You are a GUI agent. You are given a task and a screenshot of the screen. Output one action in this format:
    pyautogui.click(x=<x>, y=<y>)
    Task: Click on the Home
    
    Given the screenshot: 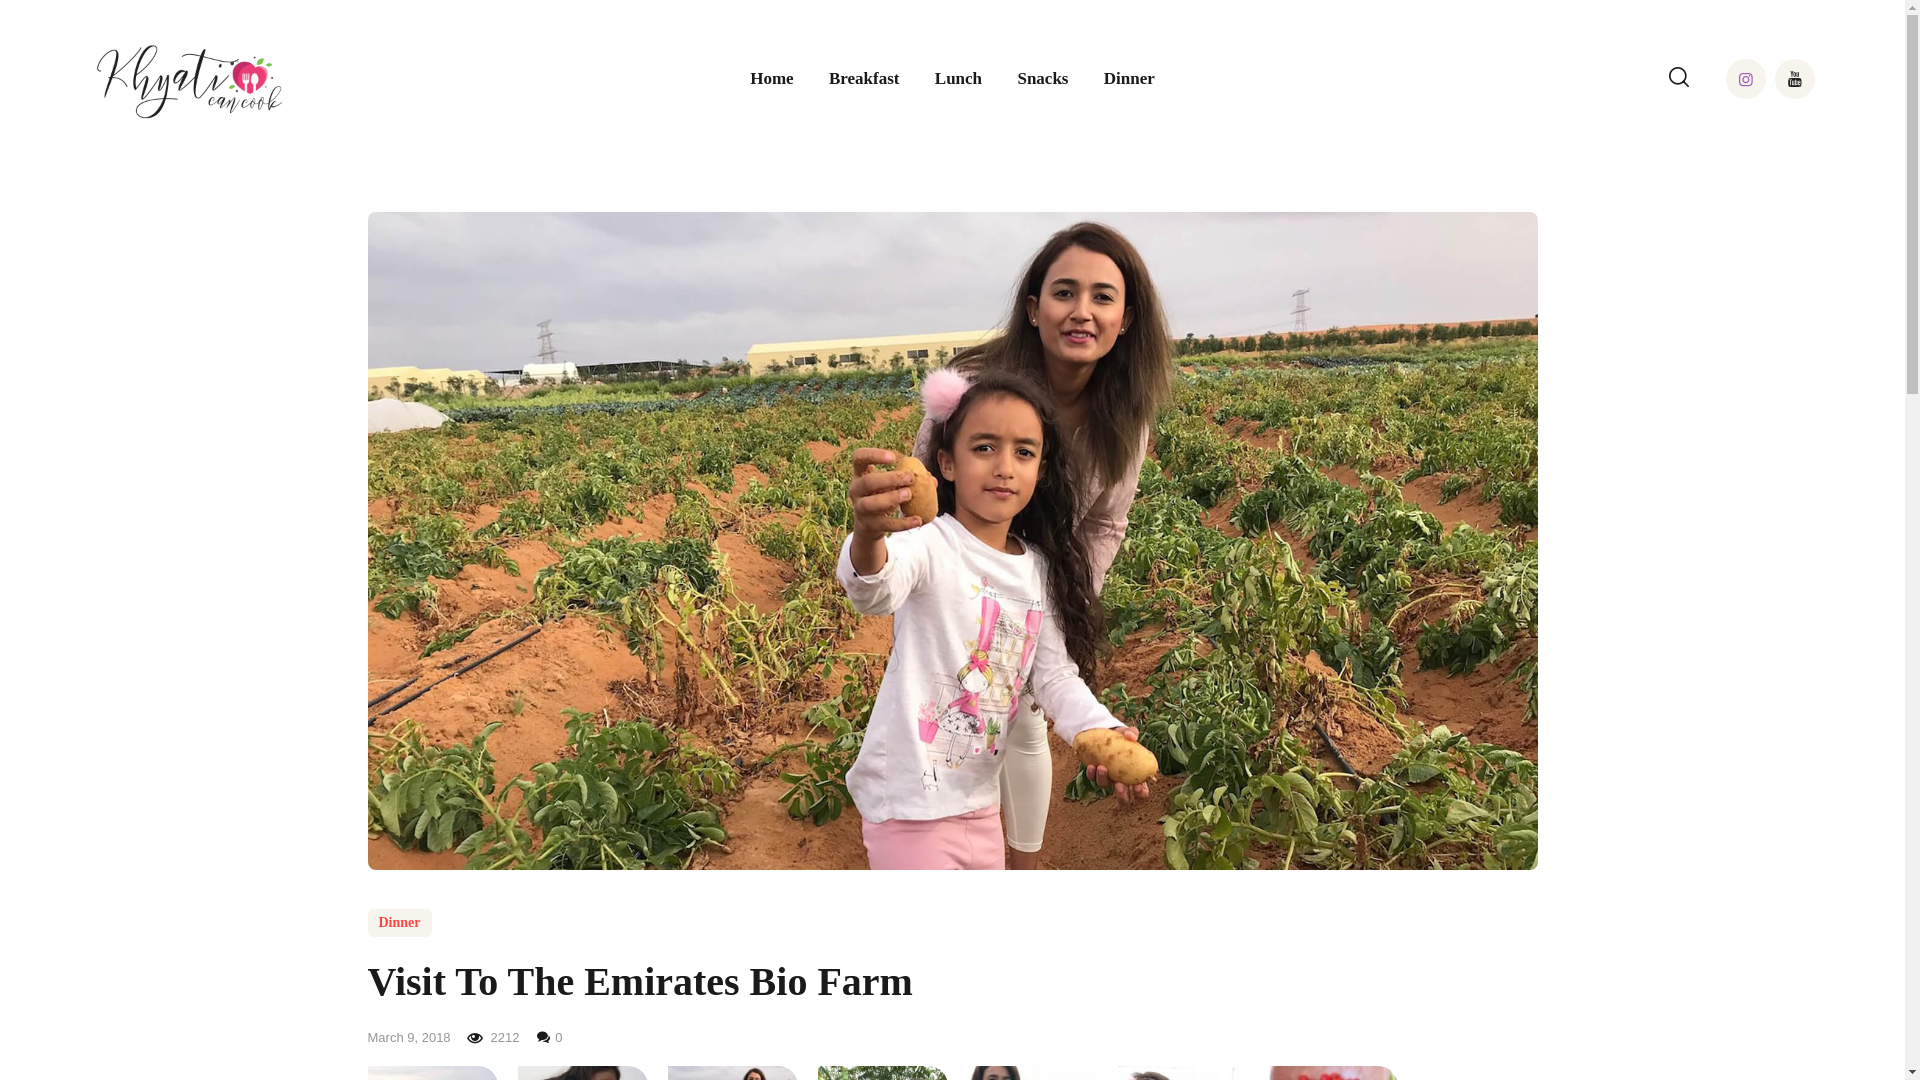 What is the action you would take?
    pyautogui.click(x=772, y=80)
    